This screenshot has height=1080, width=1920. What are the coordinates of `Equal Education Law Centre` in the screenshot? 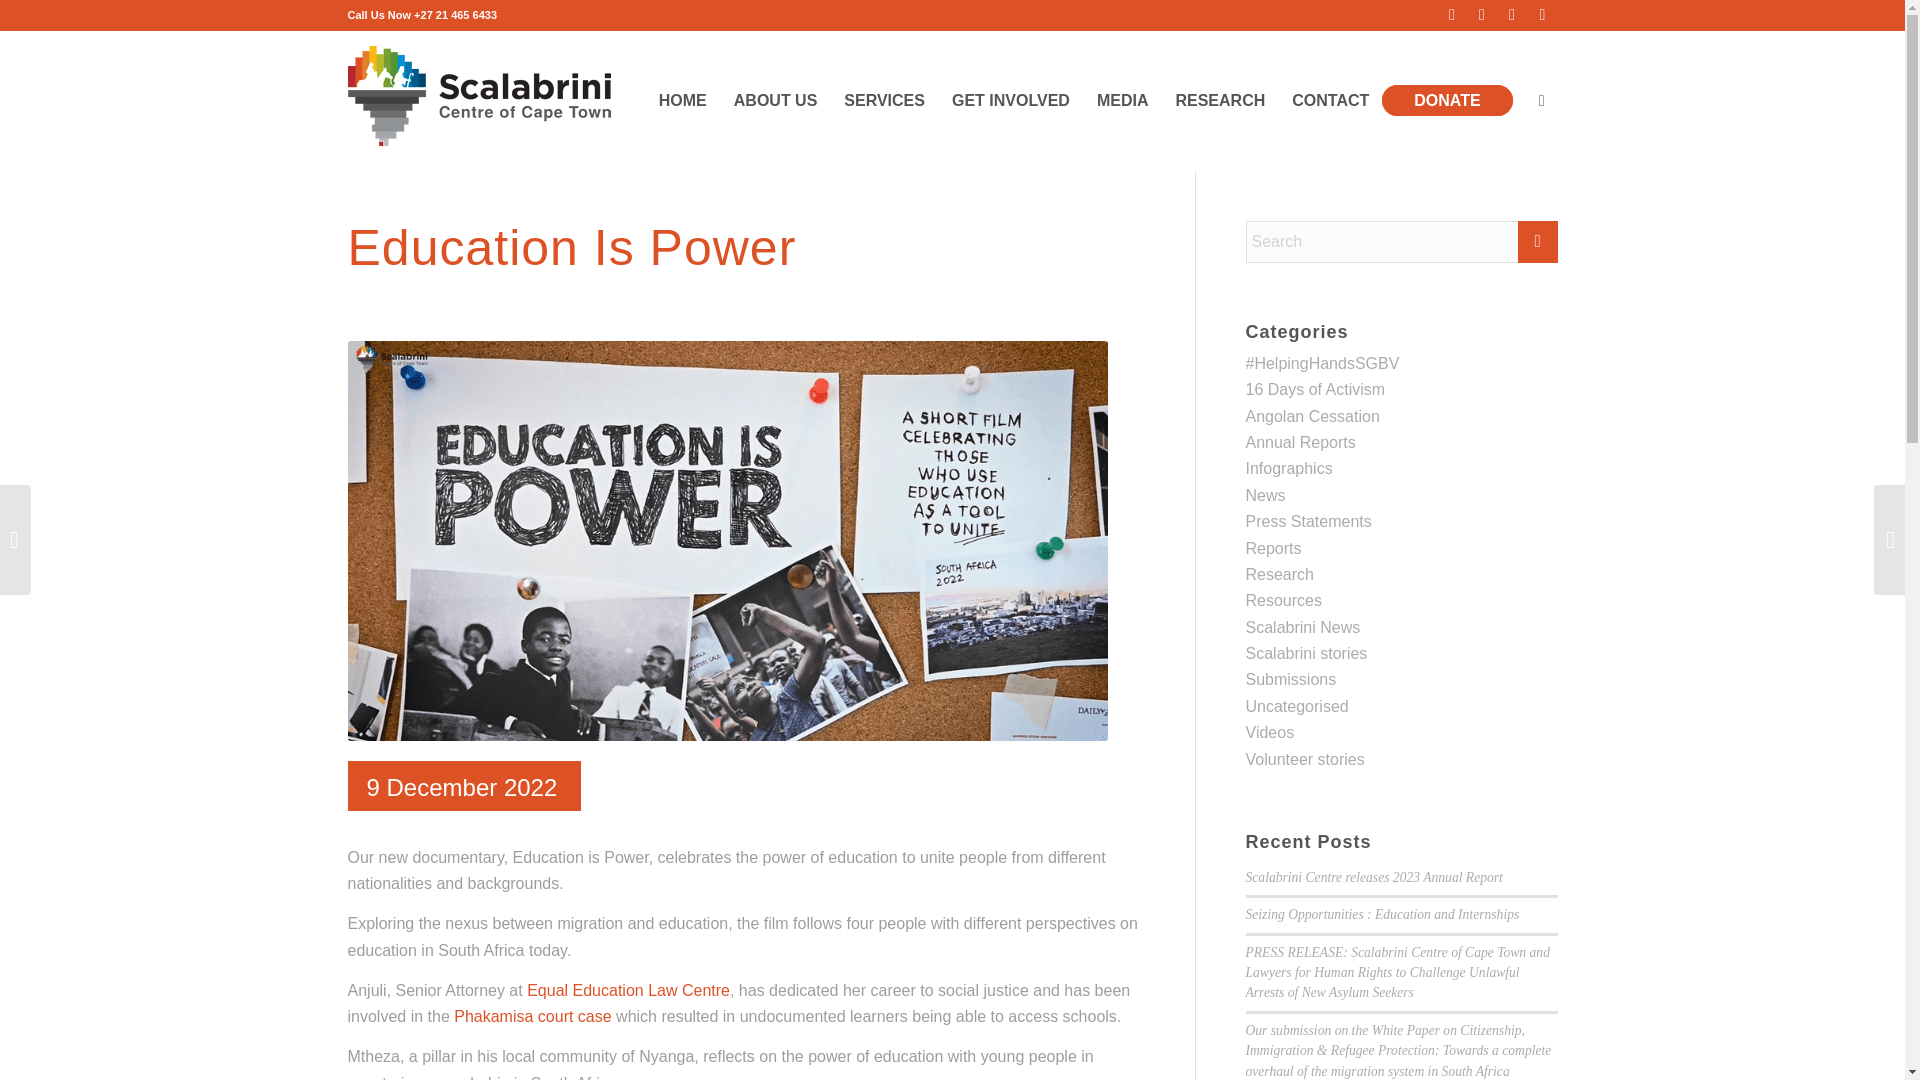 It's located at (628, 990).